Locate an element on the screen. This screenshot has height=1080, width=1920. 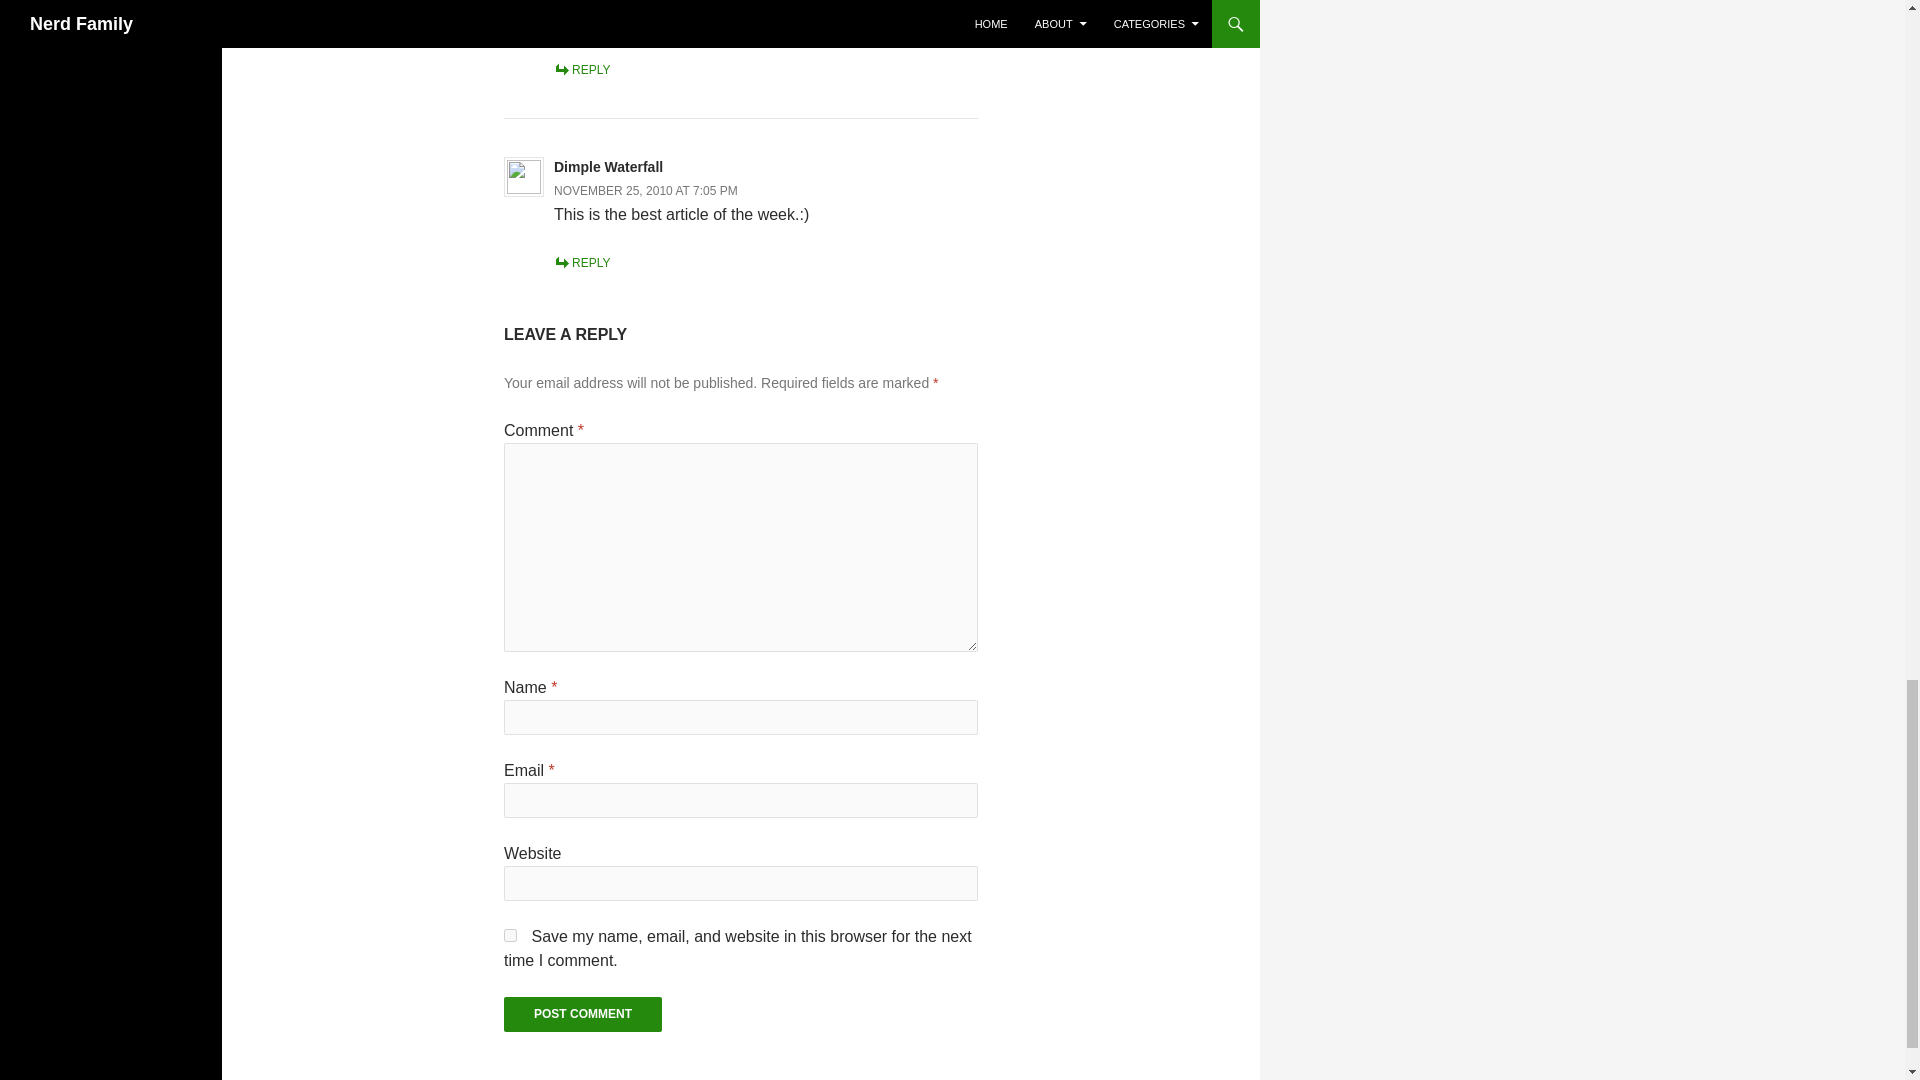
REPLY is located at coordinates (582, 69).